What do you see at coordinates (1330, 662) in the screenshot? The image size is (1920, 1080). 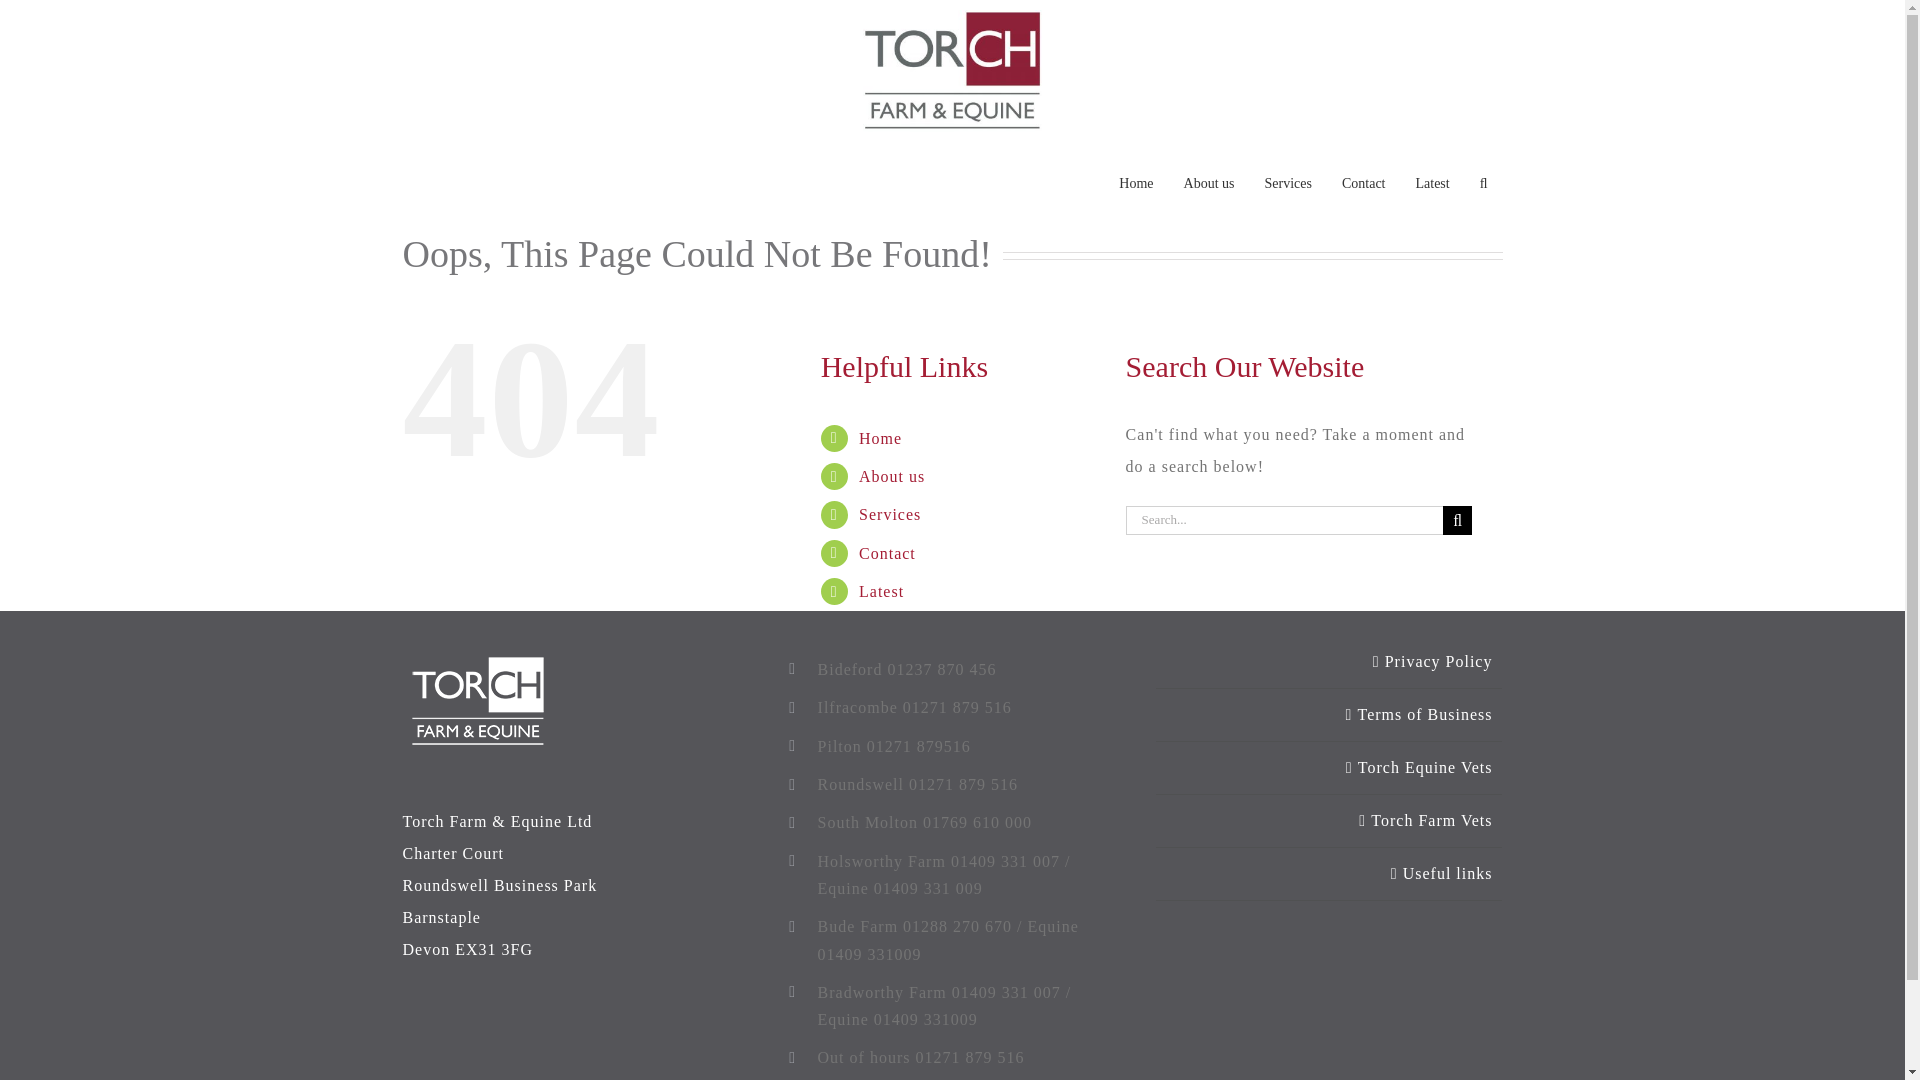 I see `Privacy Policy` at bounding box center [1330, 662].